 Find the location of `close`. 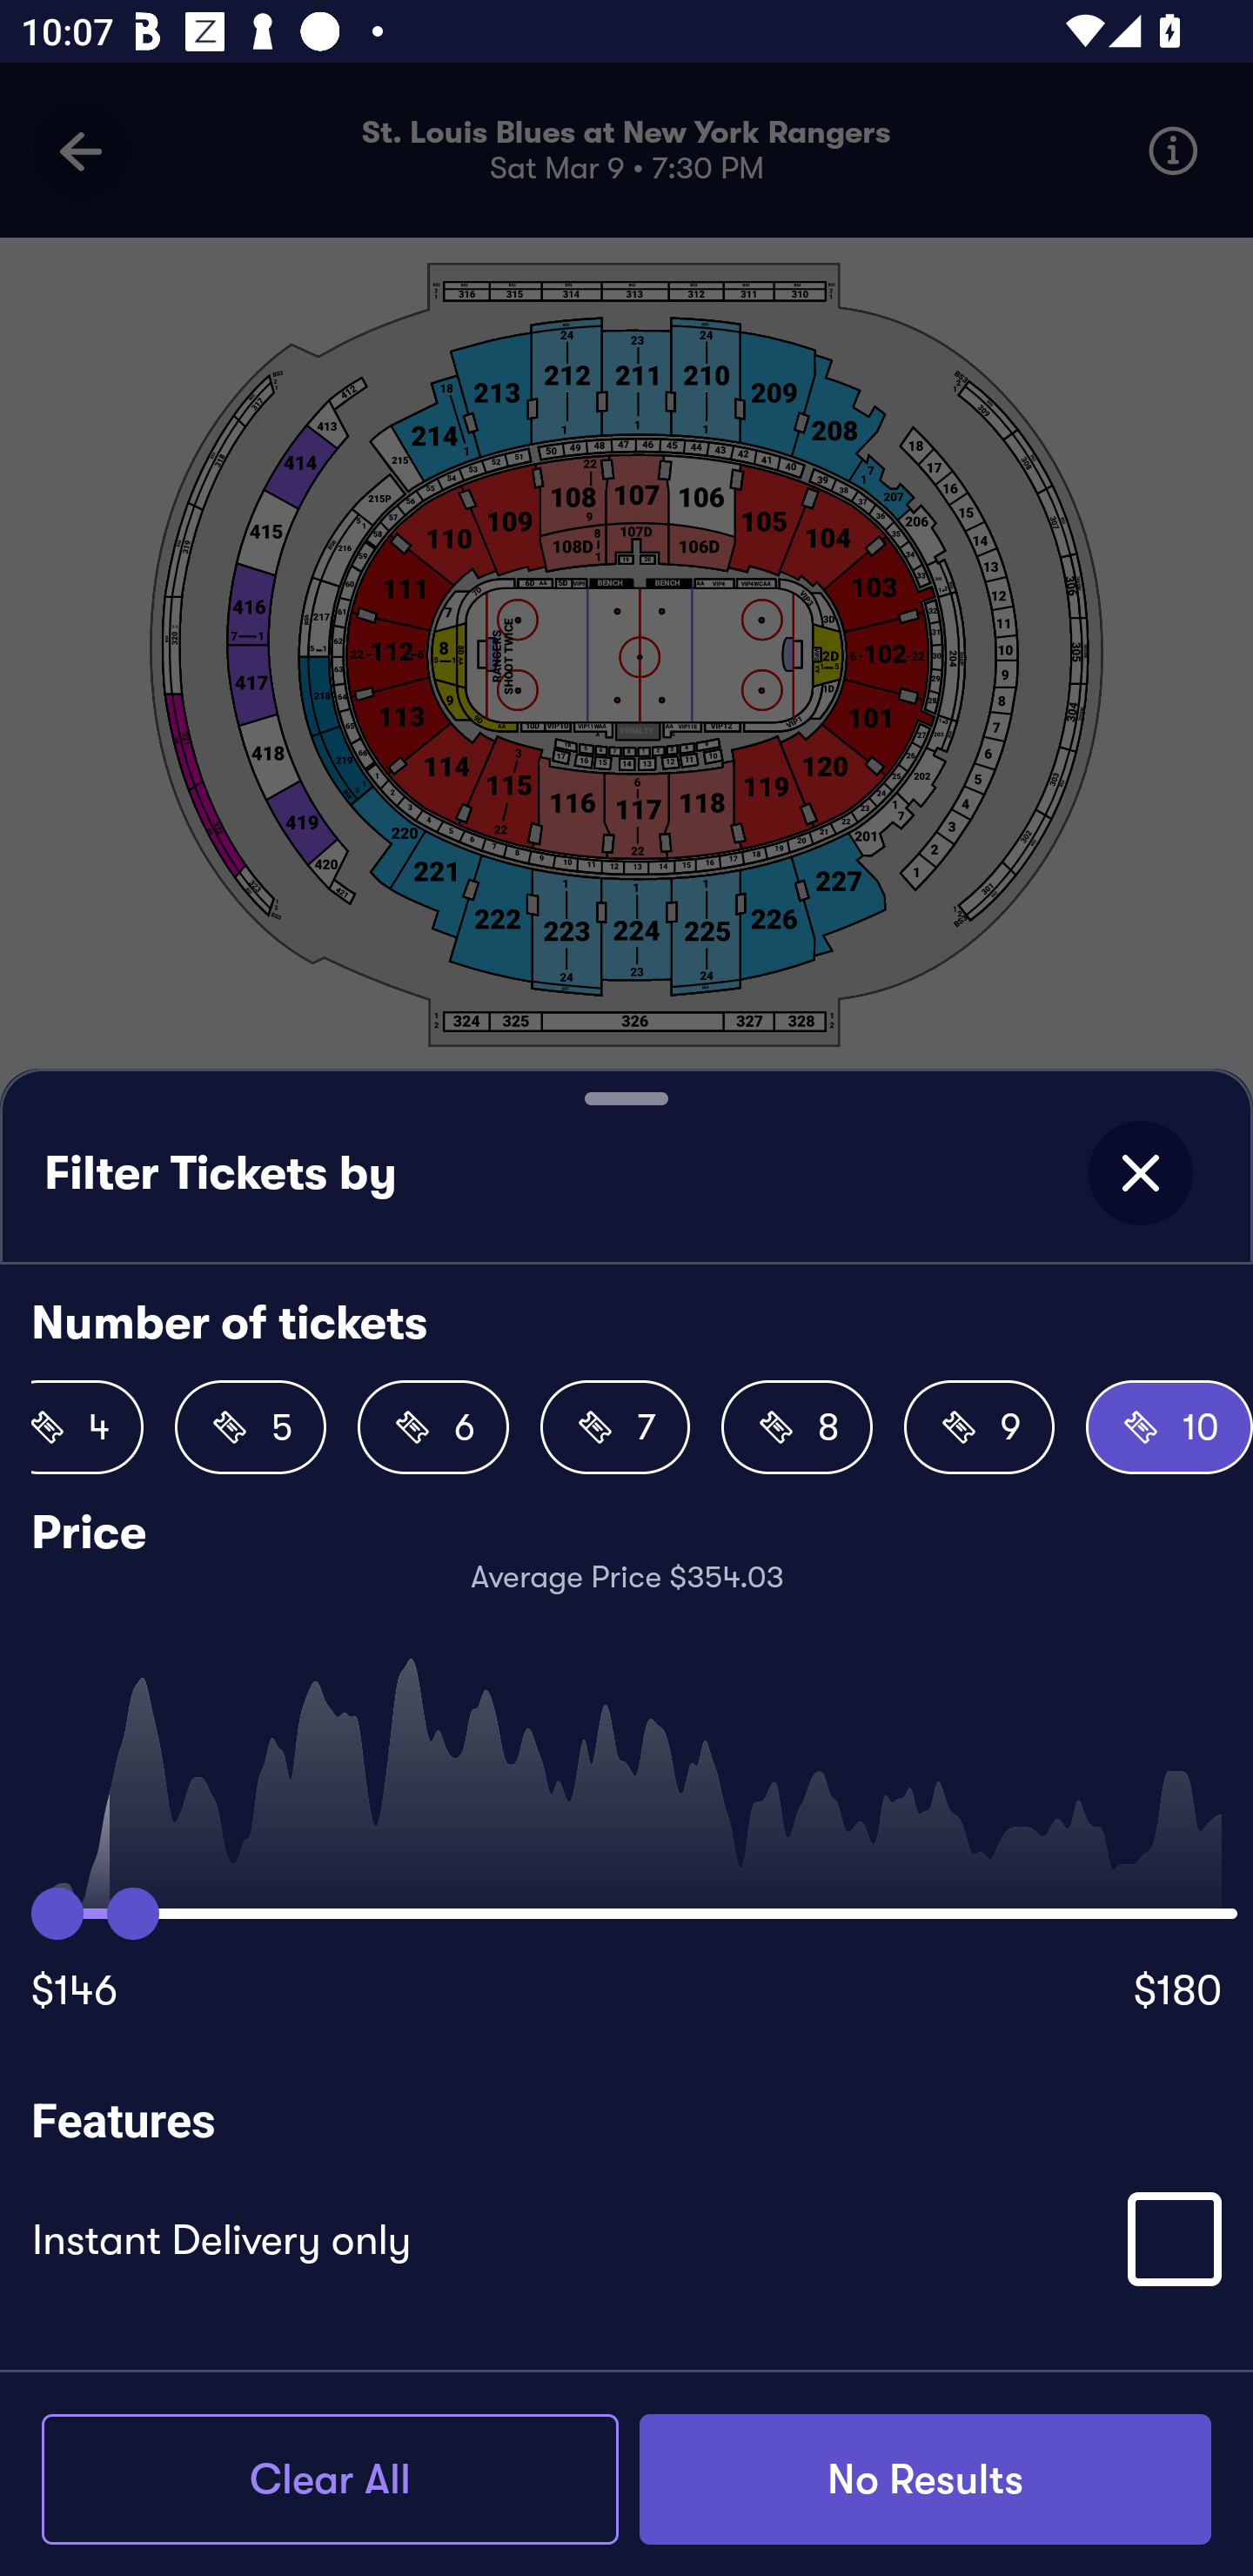

close is located at coordinates (1140, 1173).